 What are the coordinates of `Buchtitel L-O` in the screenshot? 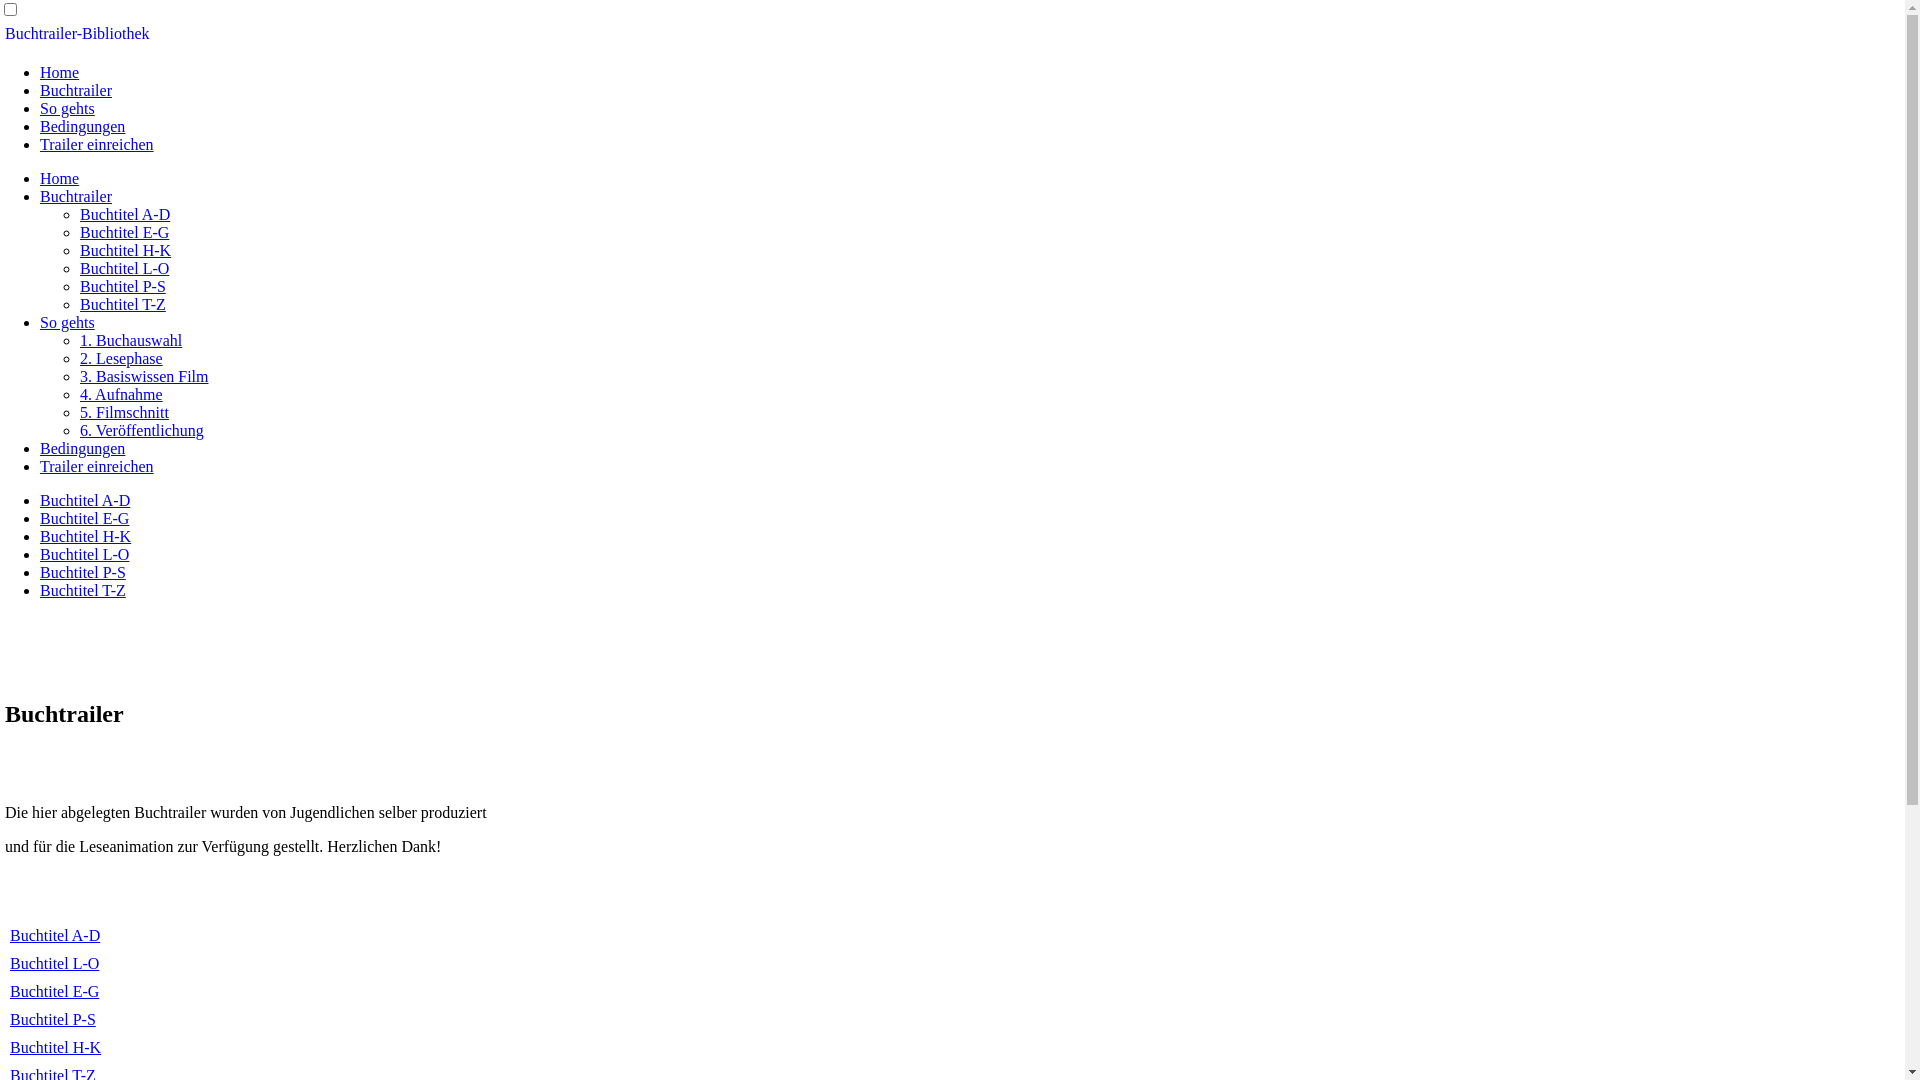 It's located at (54, 964).